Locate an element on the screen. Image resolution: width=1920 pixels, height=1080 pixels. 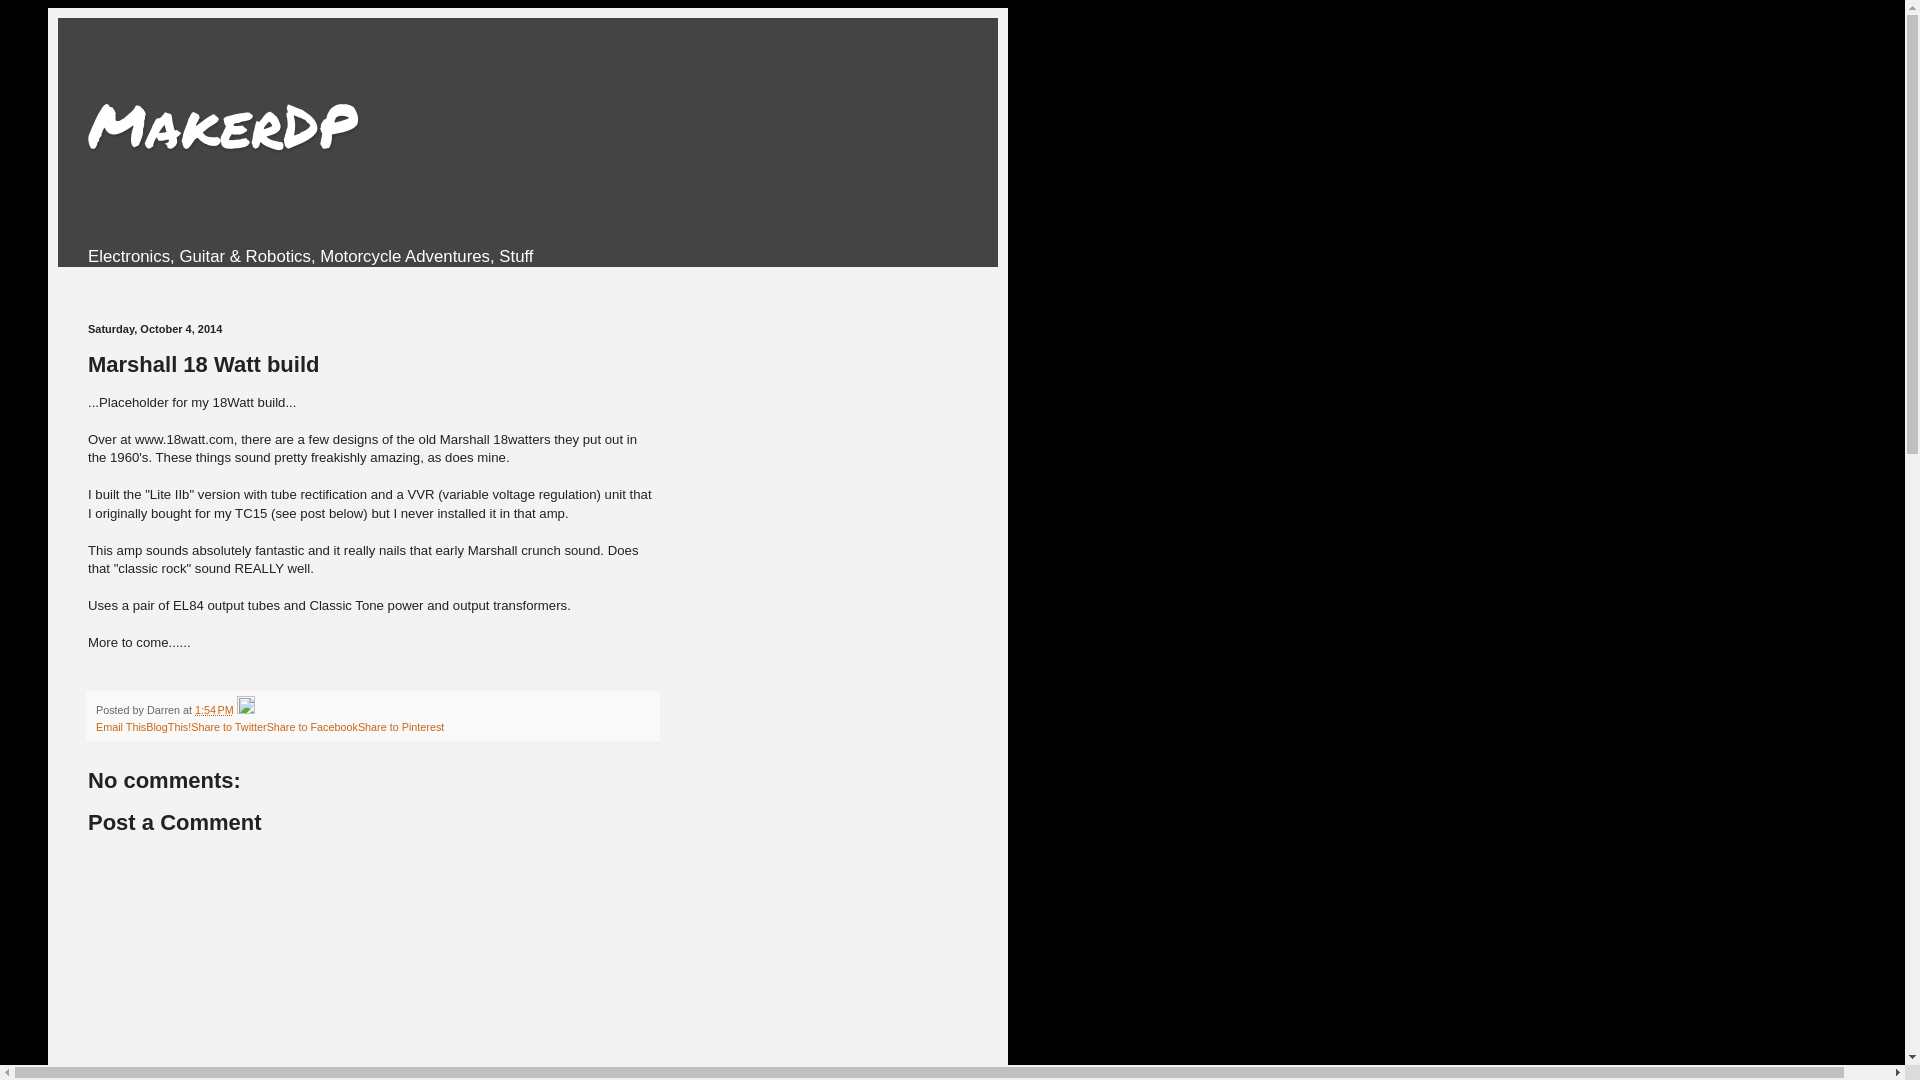
MakerDP is located at coordinates (222, 124).